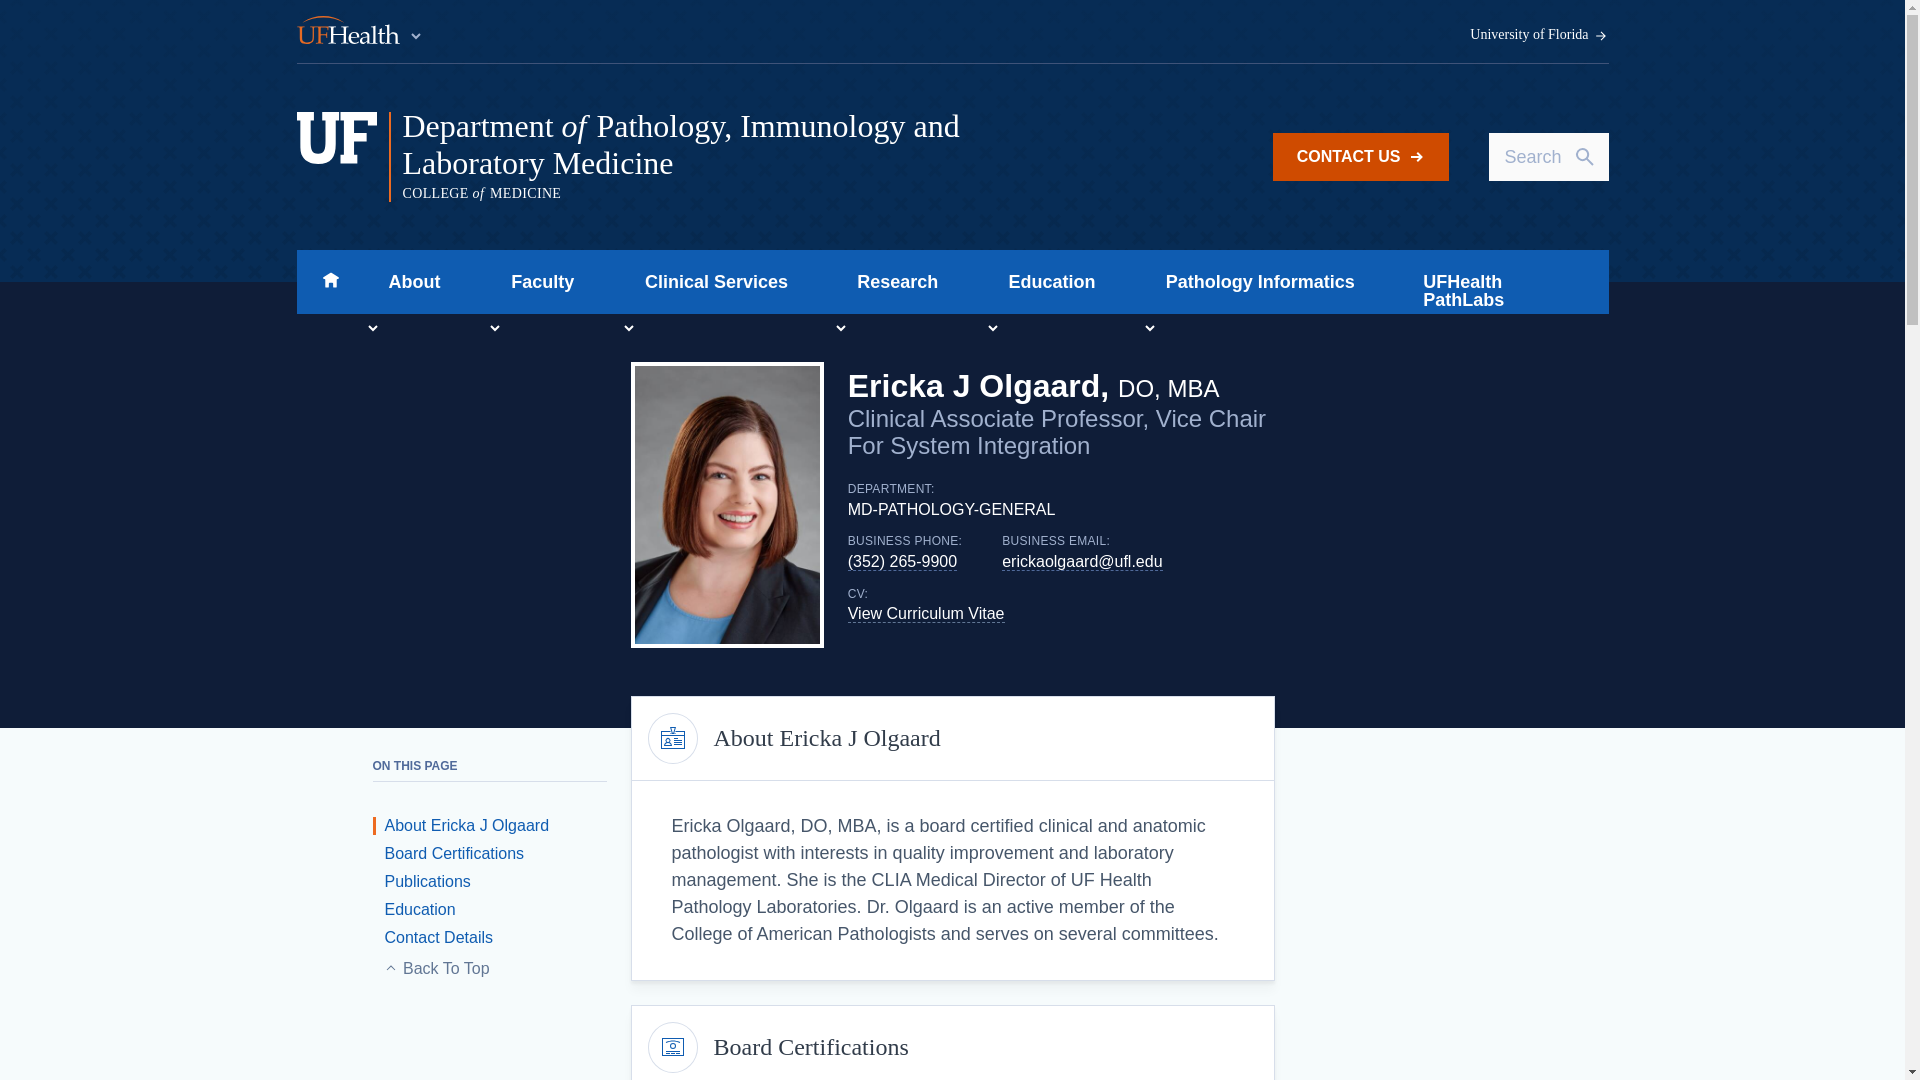 Image resolution: width=1920 pixels, height=1080 pixels. I want to click on University of Florida, so click(1539, 35).